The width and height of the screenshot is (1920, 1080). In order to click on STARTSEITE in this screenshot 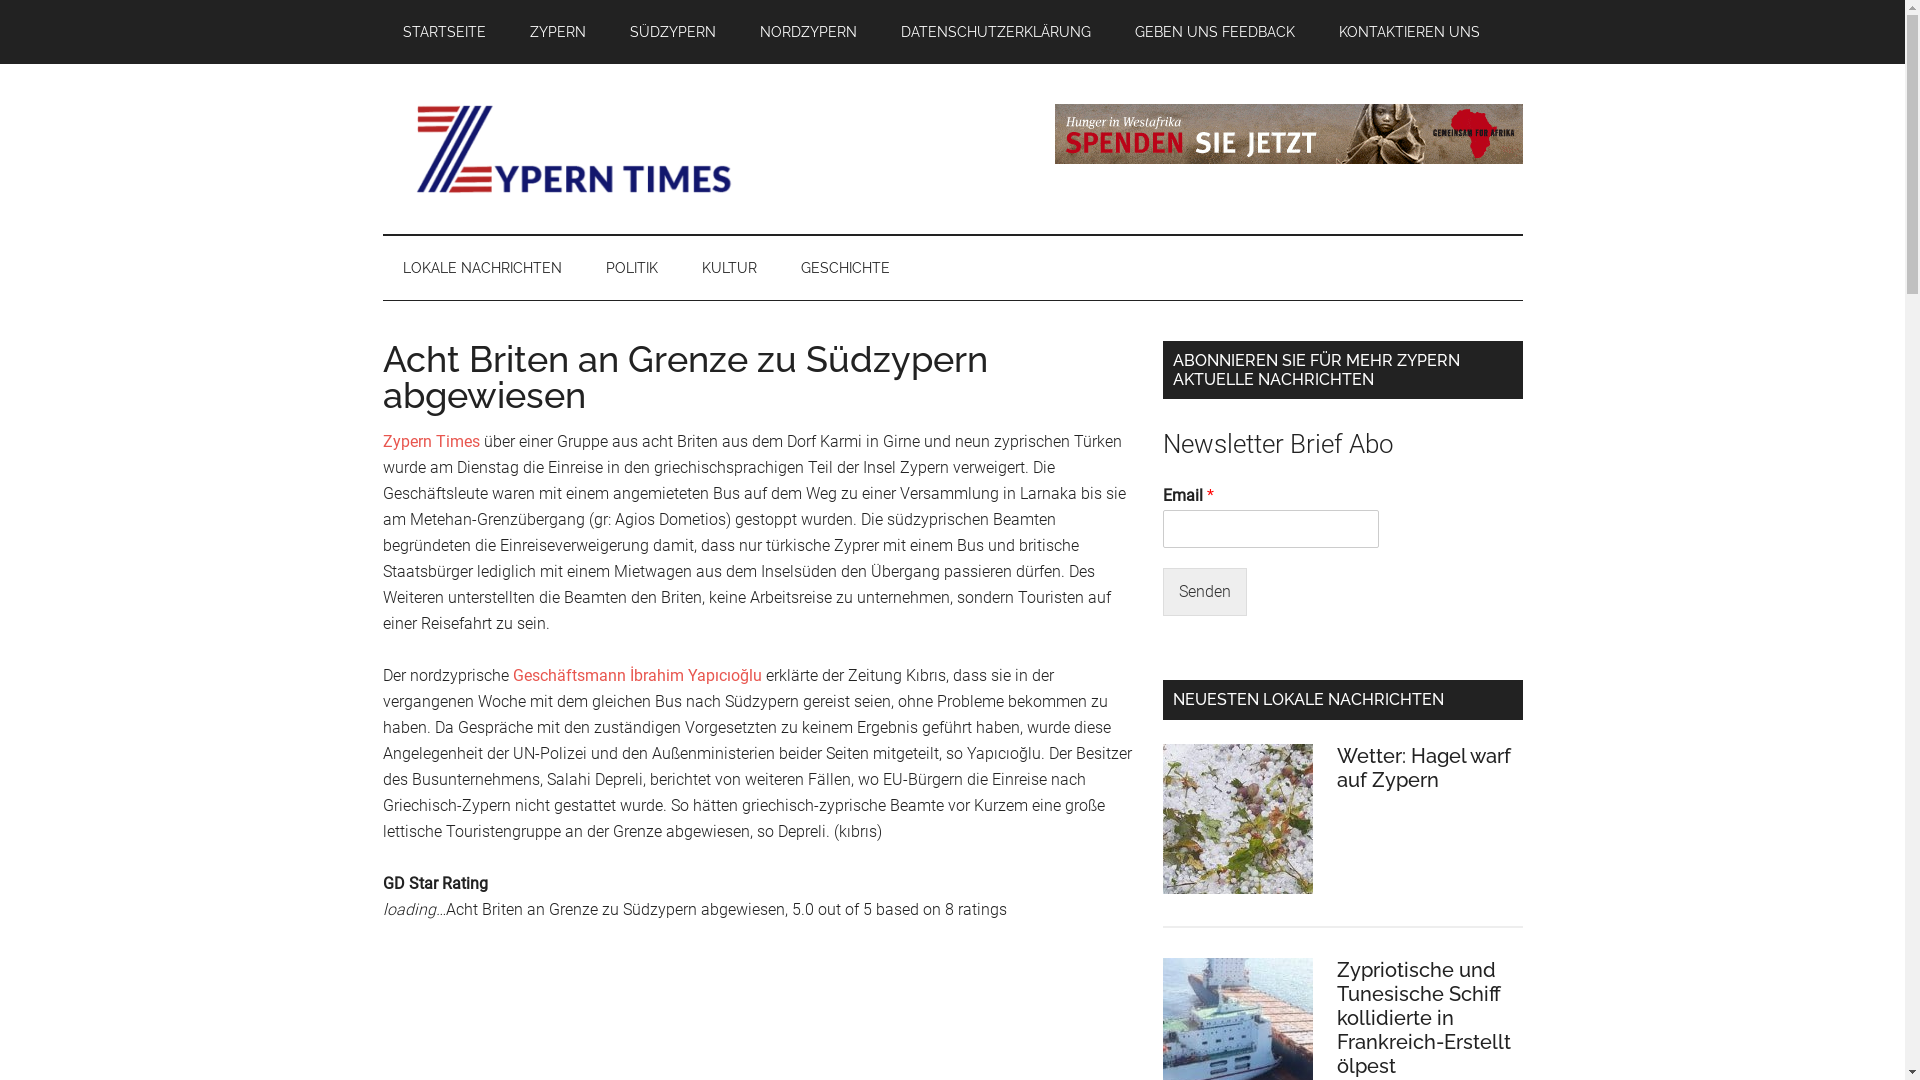, I will do `click(443, 32)`.